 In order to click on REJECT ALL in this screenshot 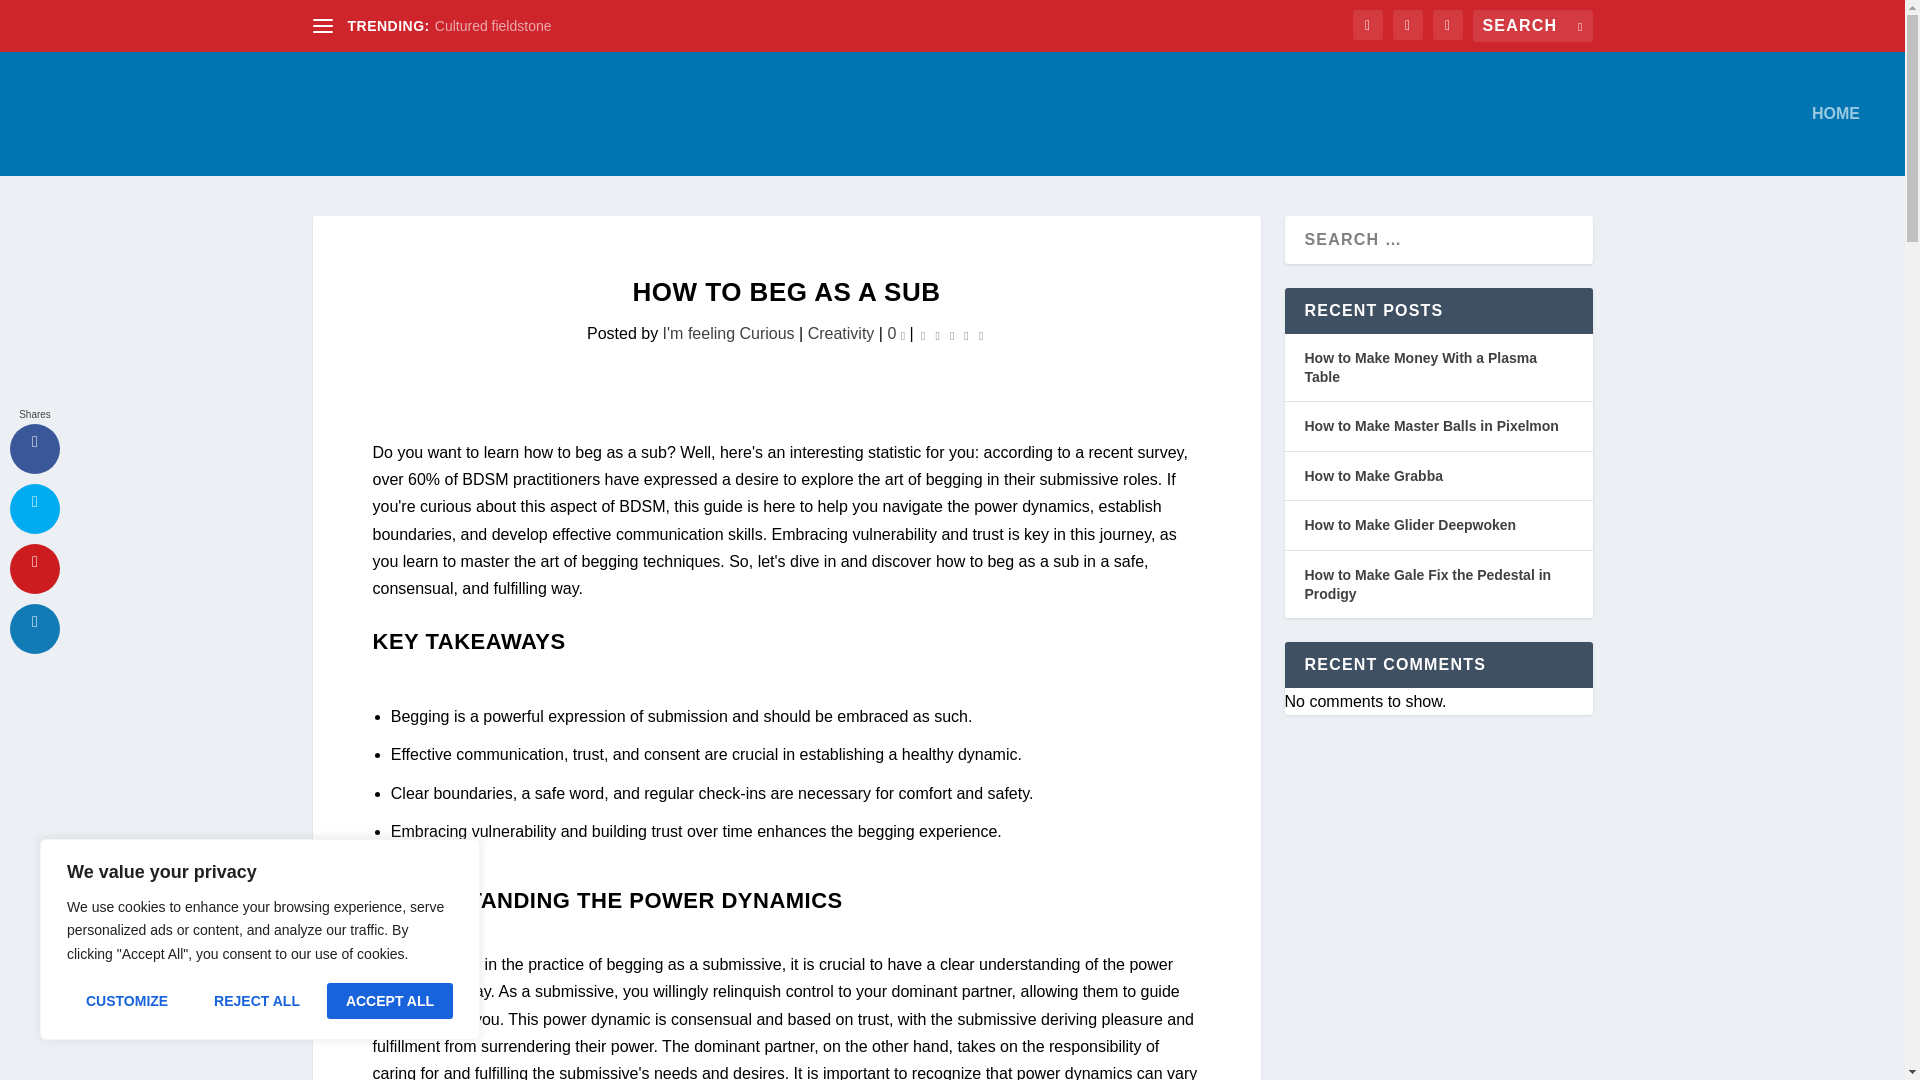, I will do `click(256, 1000)`.